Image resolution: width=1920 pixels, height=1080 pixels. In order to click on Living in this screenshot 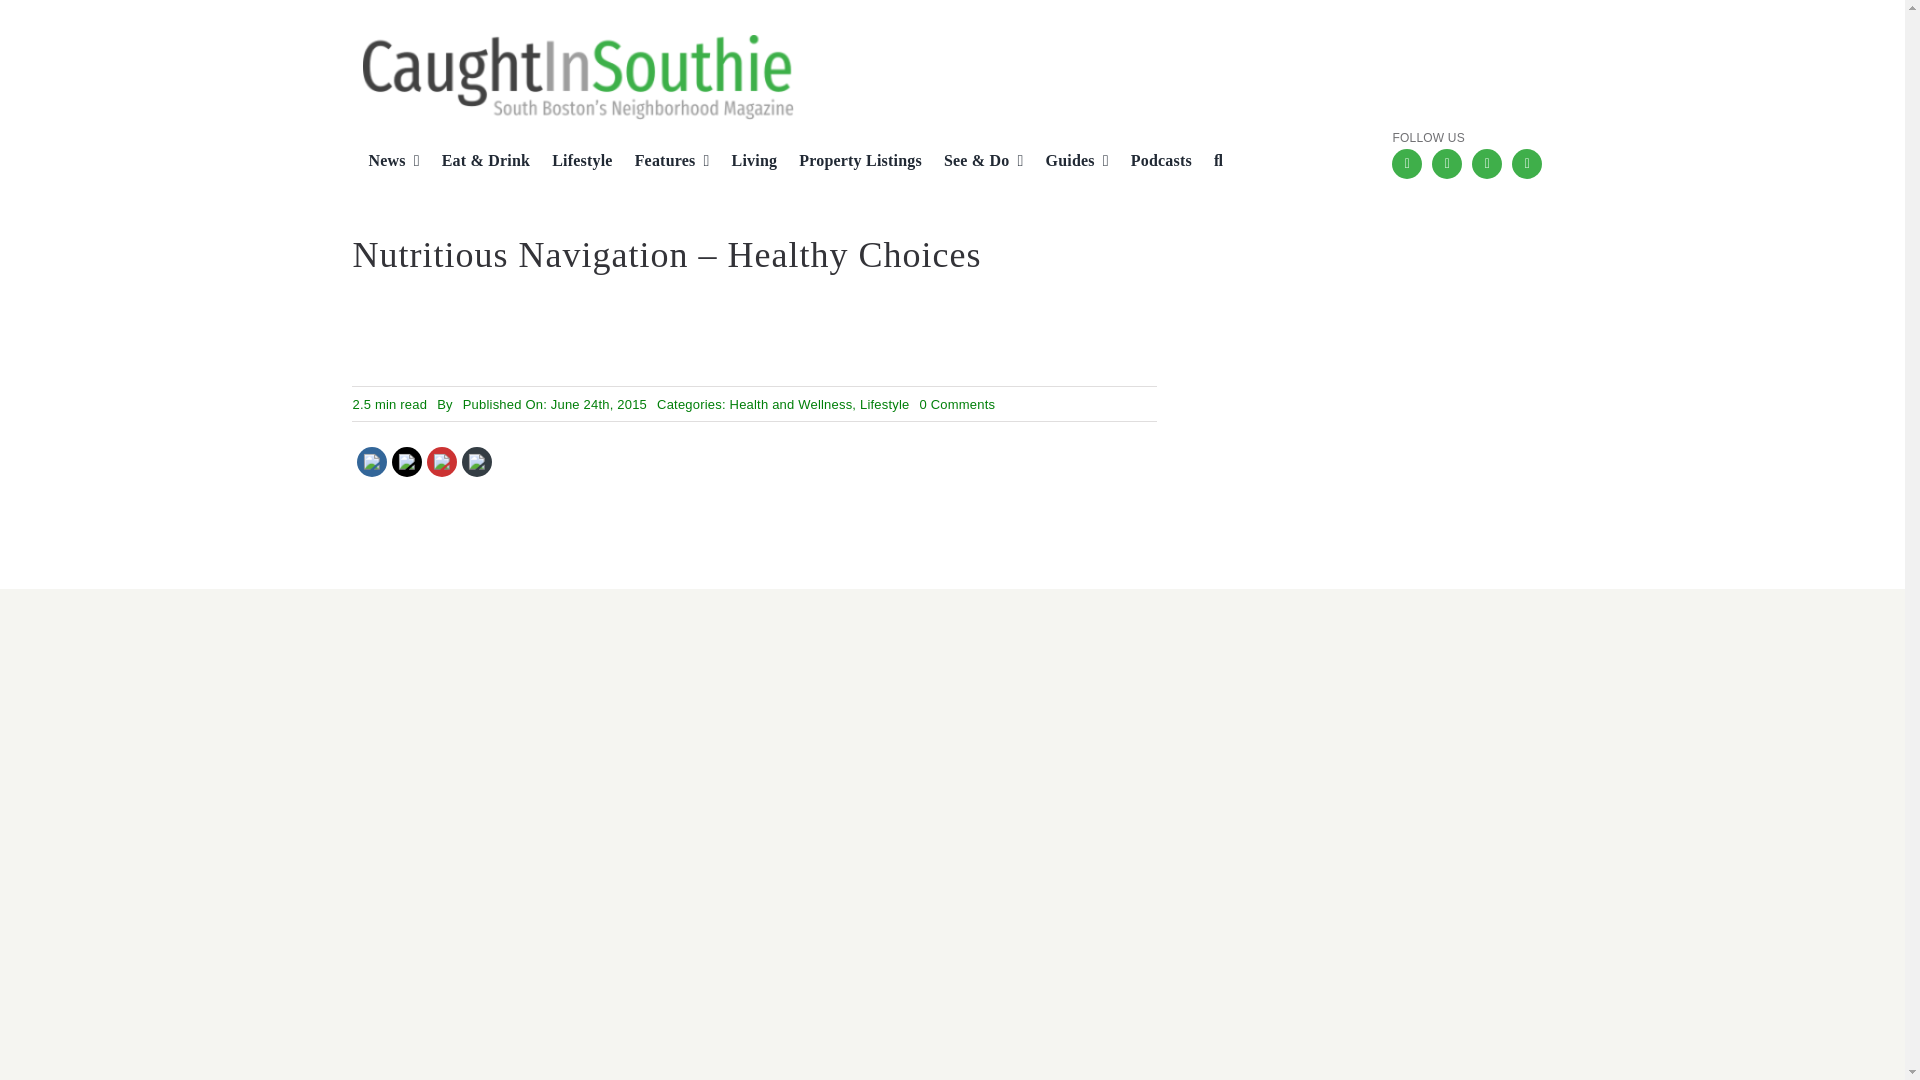, I will do `click(746, 162)`.